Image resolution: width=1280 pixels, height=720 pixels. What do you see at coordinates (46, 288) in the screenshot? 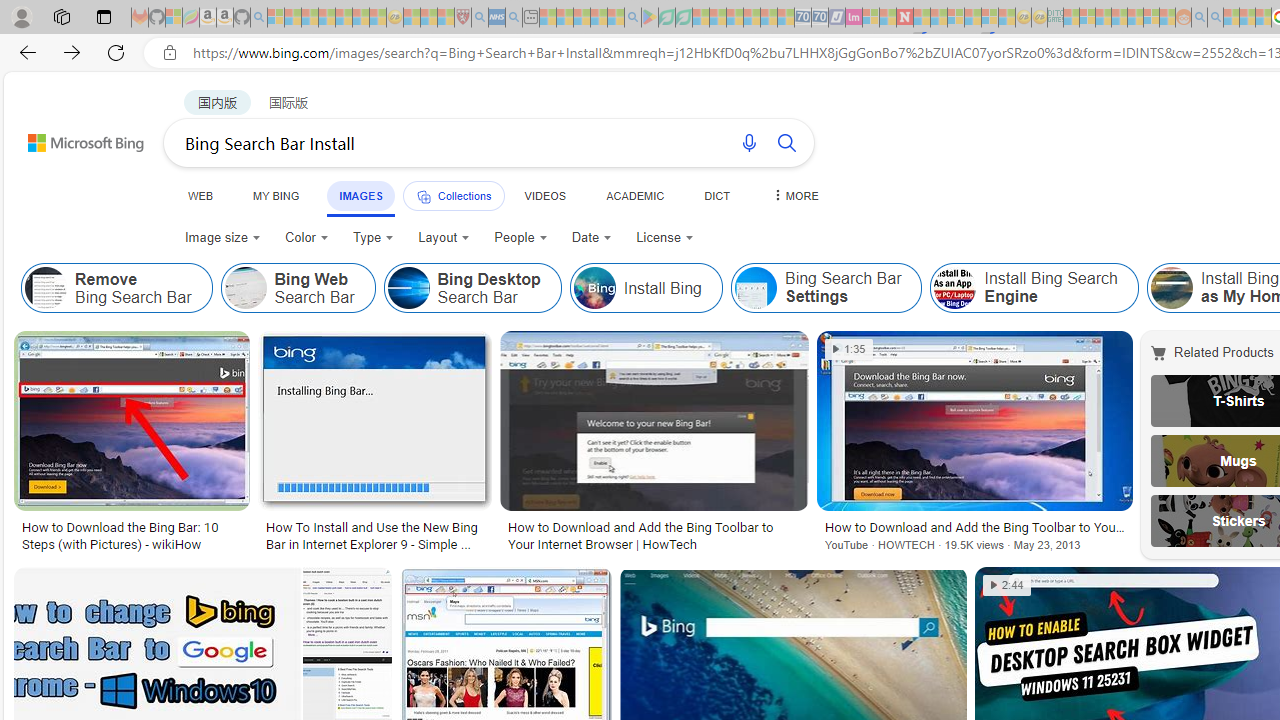
I see `Remove Bing Search Bar` at bounding box center [46, 288].